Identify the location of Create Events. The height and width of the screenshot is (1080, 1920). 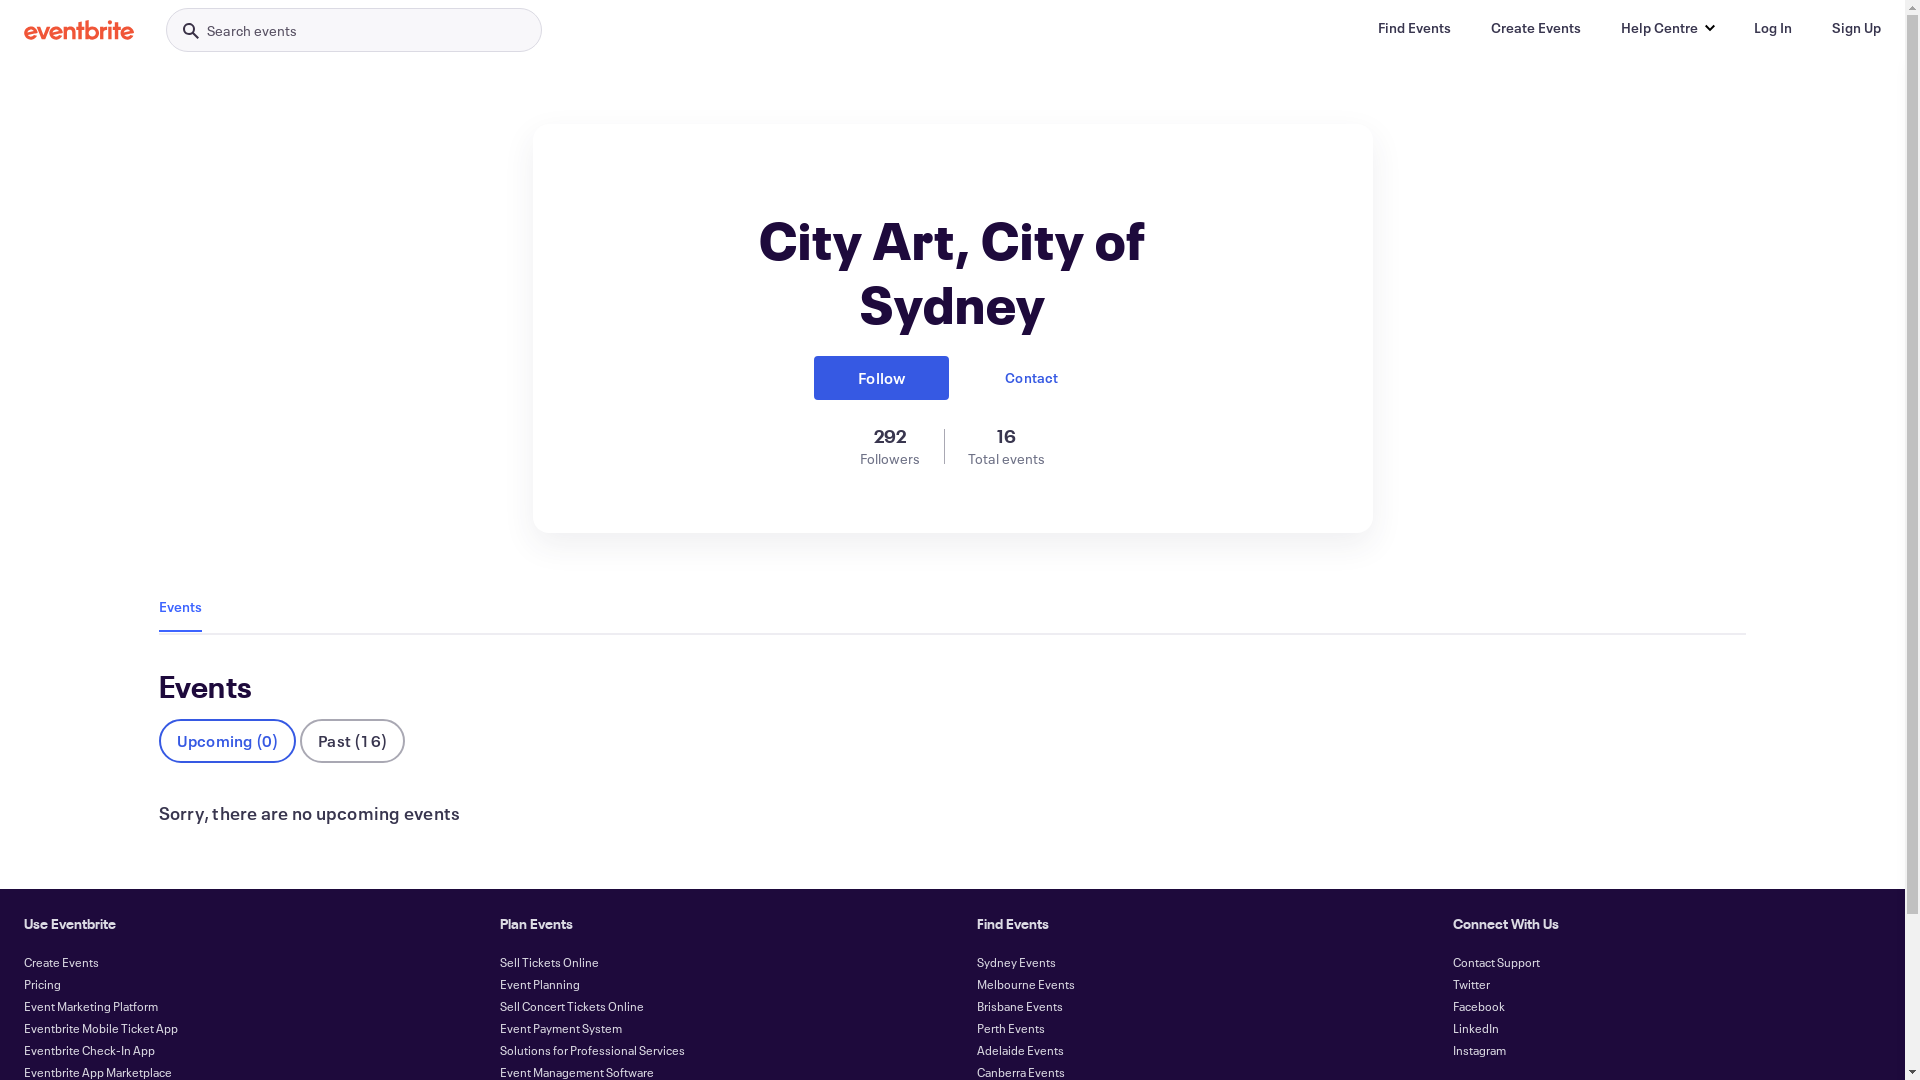
(62, 962).